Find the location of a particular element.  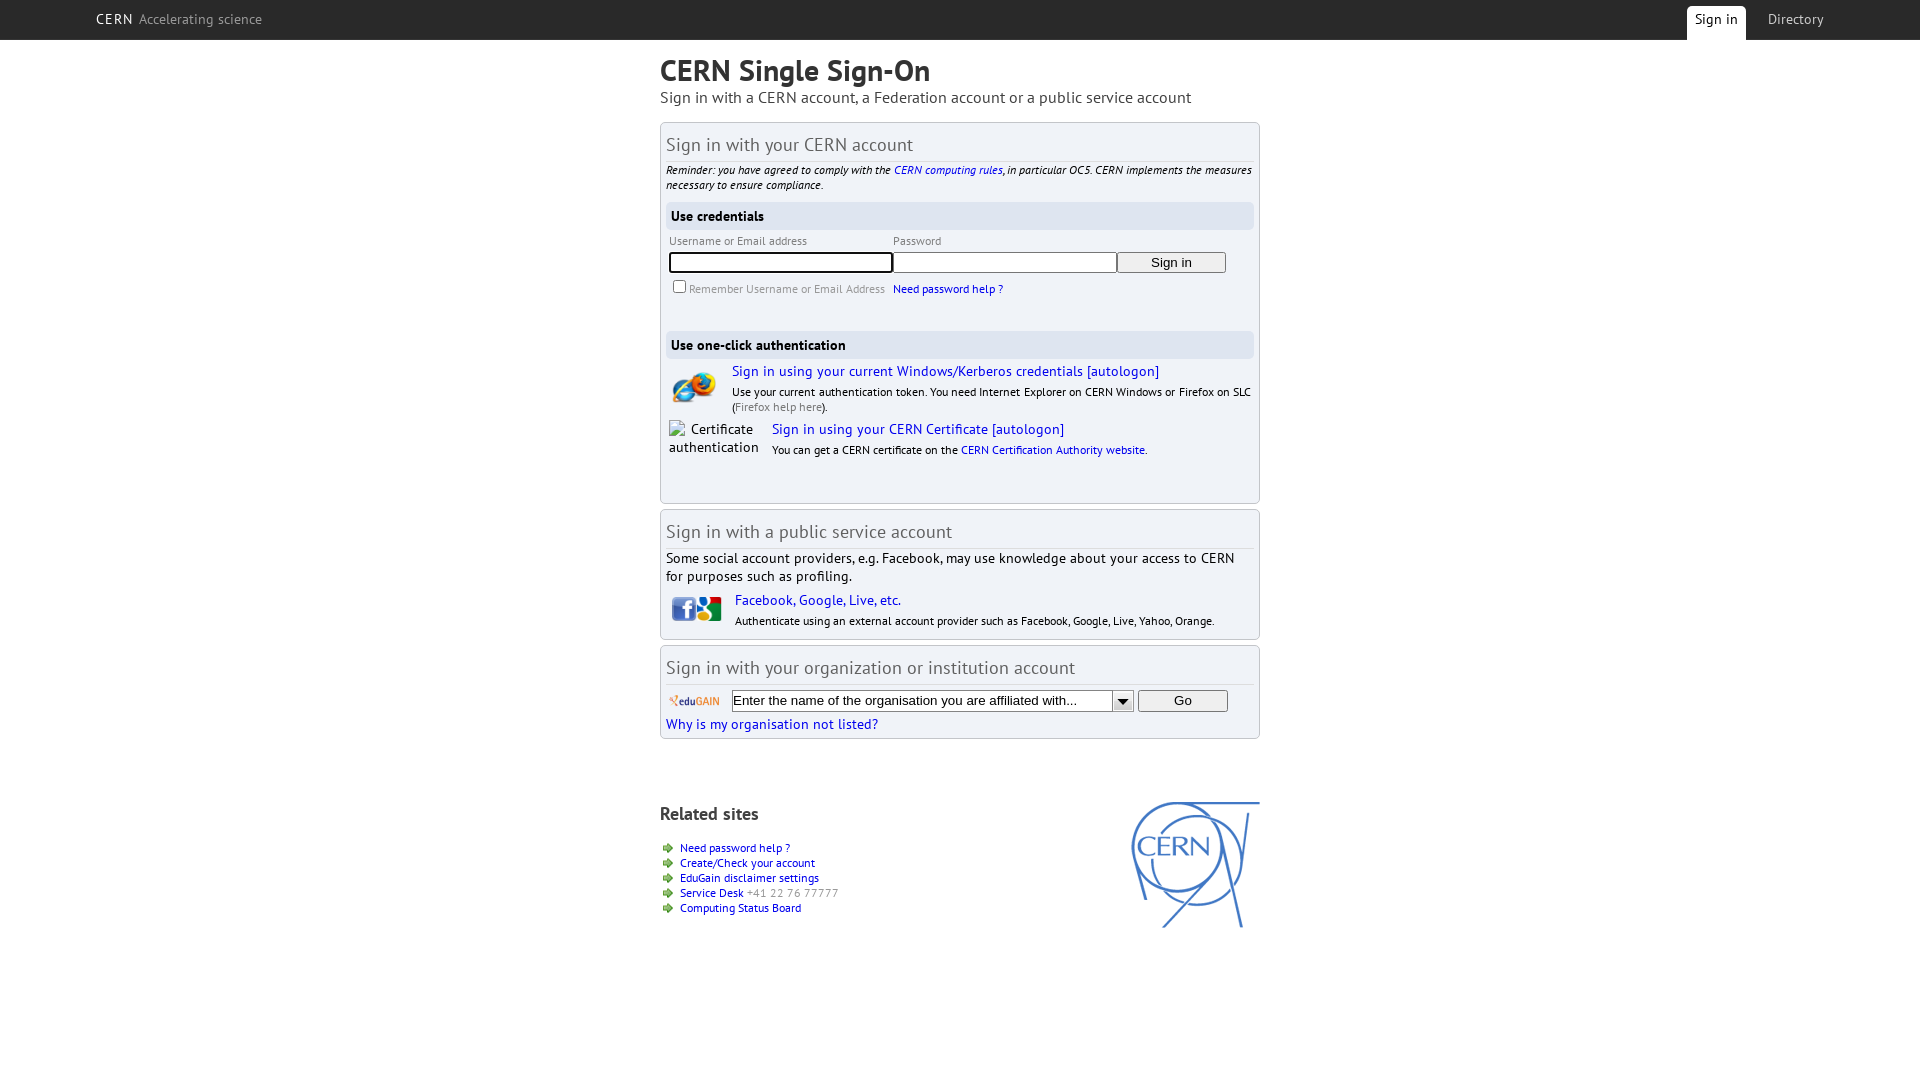

Sign in using your CERN Certificate is located at coordinates (880, 429).